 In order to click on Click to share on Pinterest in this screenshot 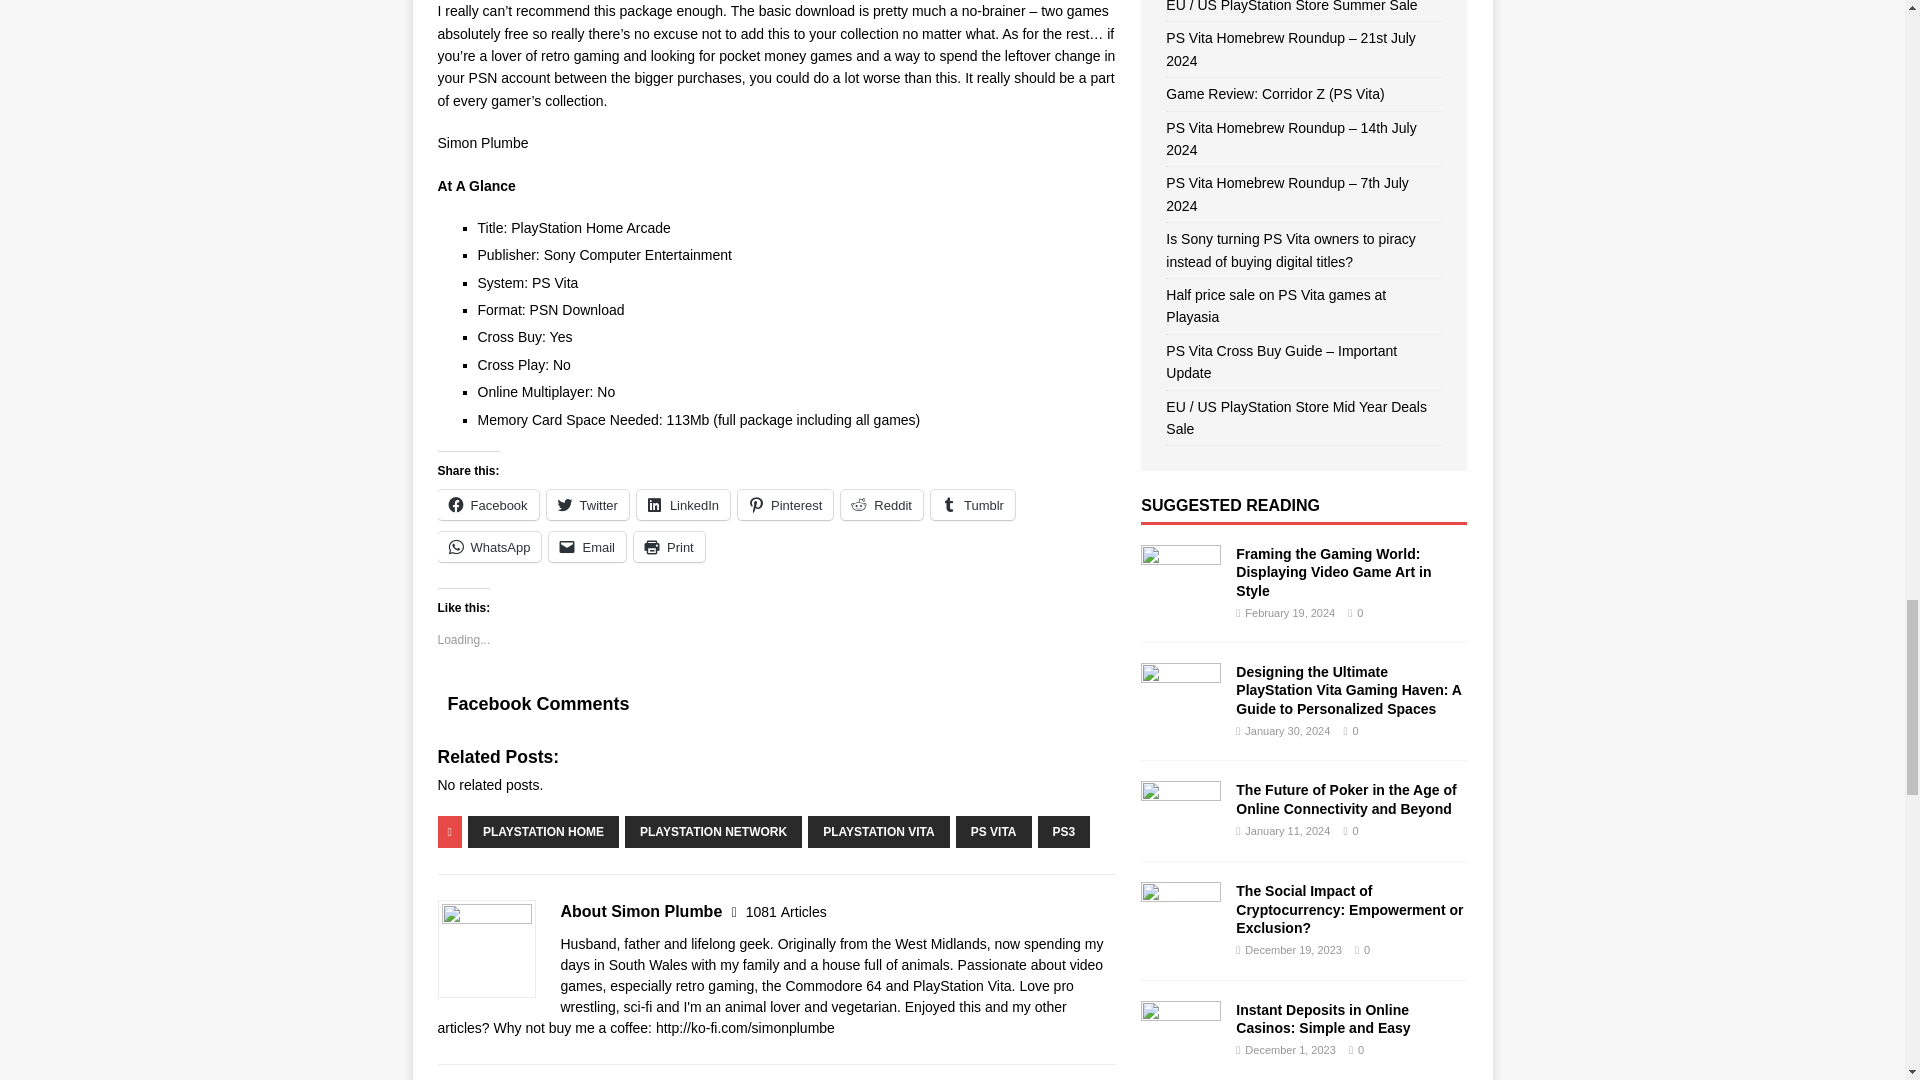, I will do `click(785, 504)`.